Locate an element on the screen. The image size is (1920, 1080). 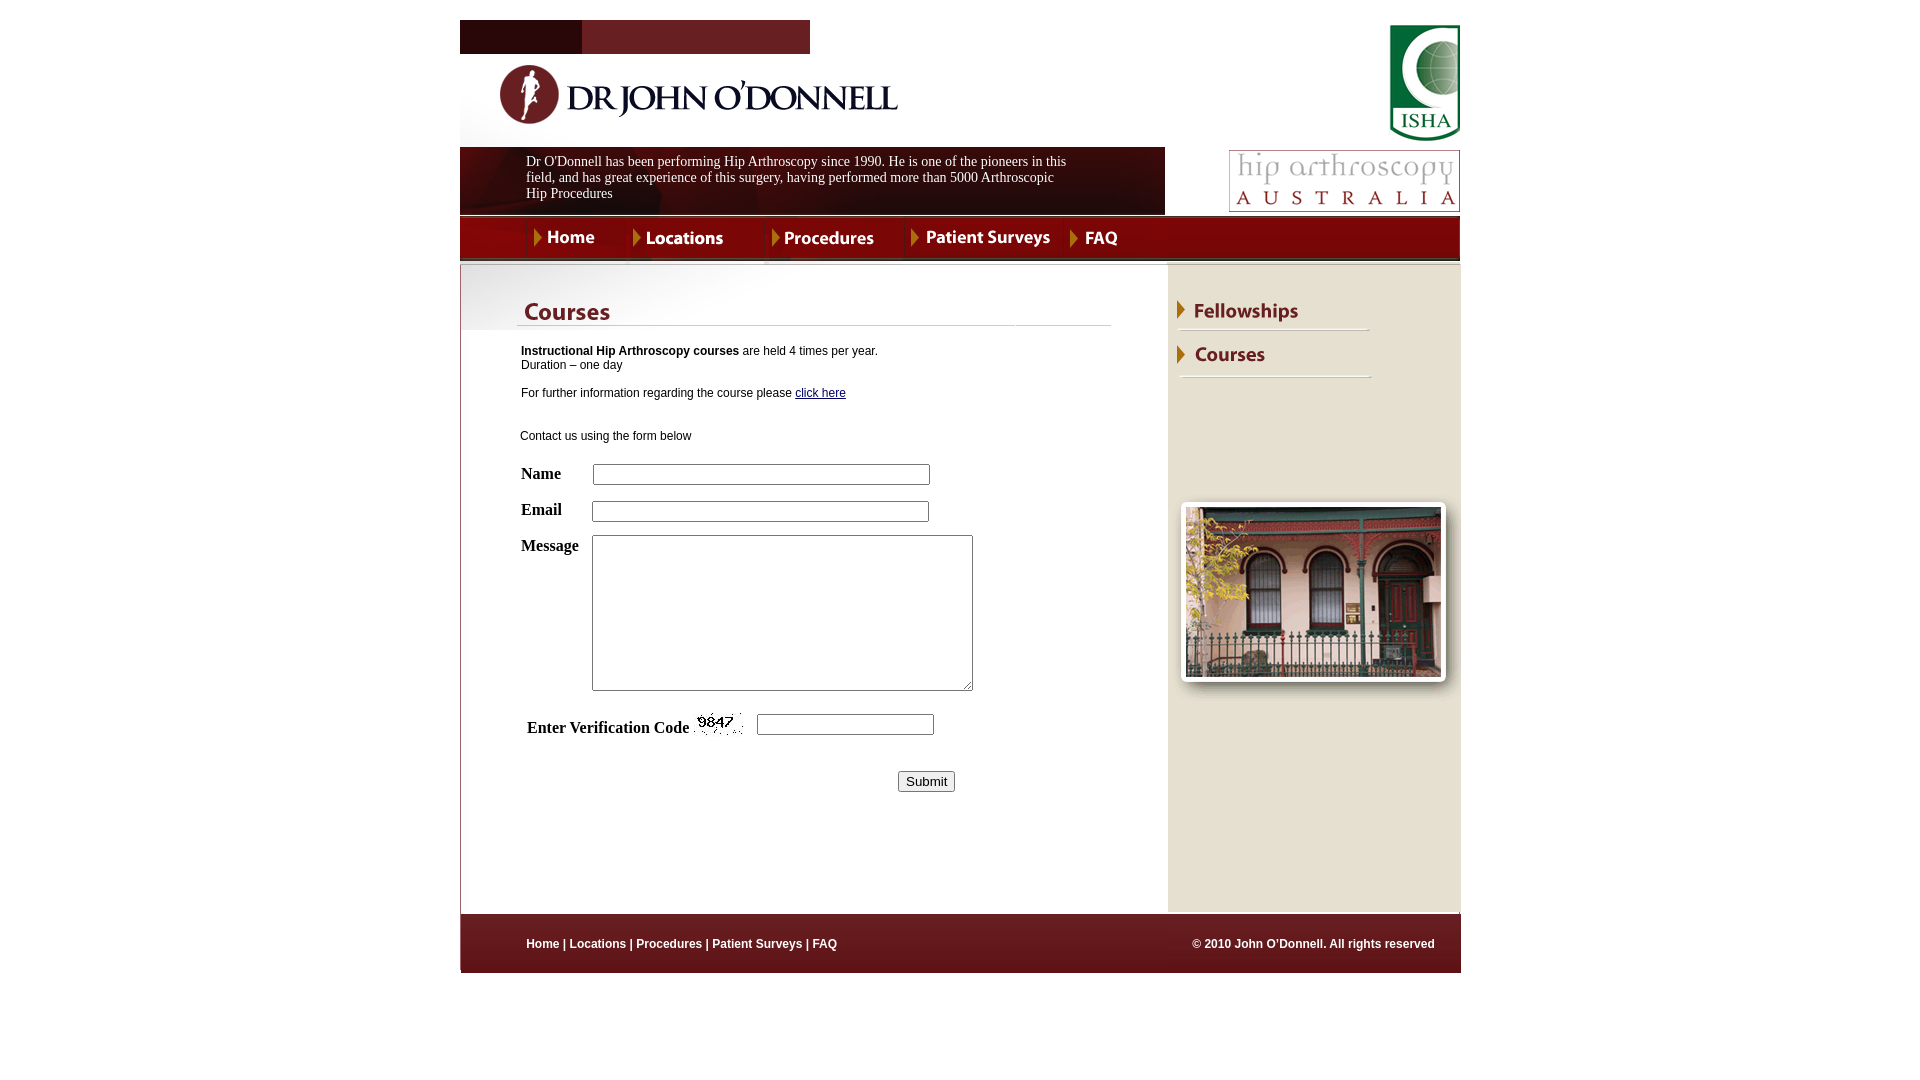
click here is located at coordinates (820, 393).